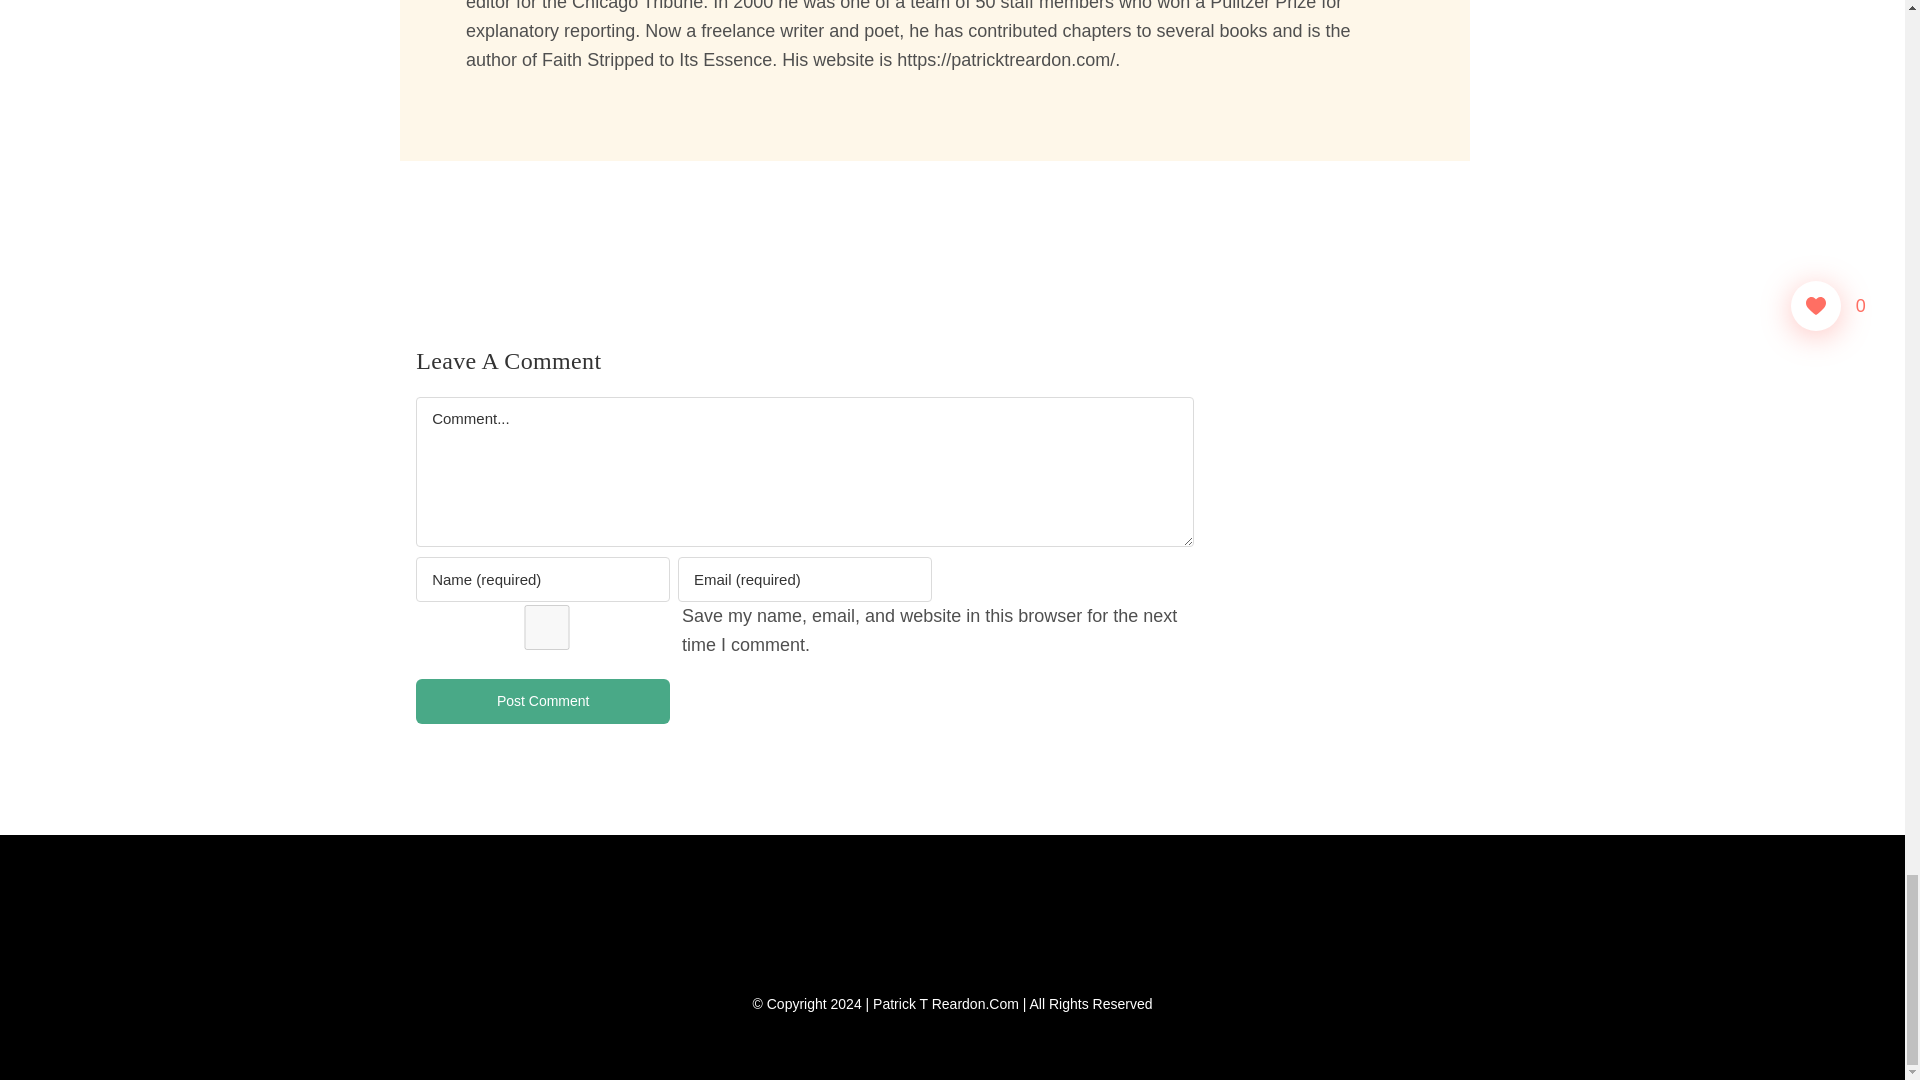 This screenshot has width=1920, height=1080. What do you see at coordinates (543, 701) in the screenshot?
I see `Post Comment` at bounding box center [543, 701].